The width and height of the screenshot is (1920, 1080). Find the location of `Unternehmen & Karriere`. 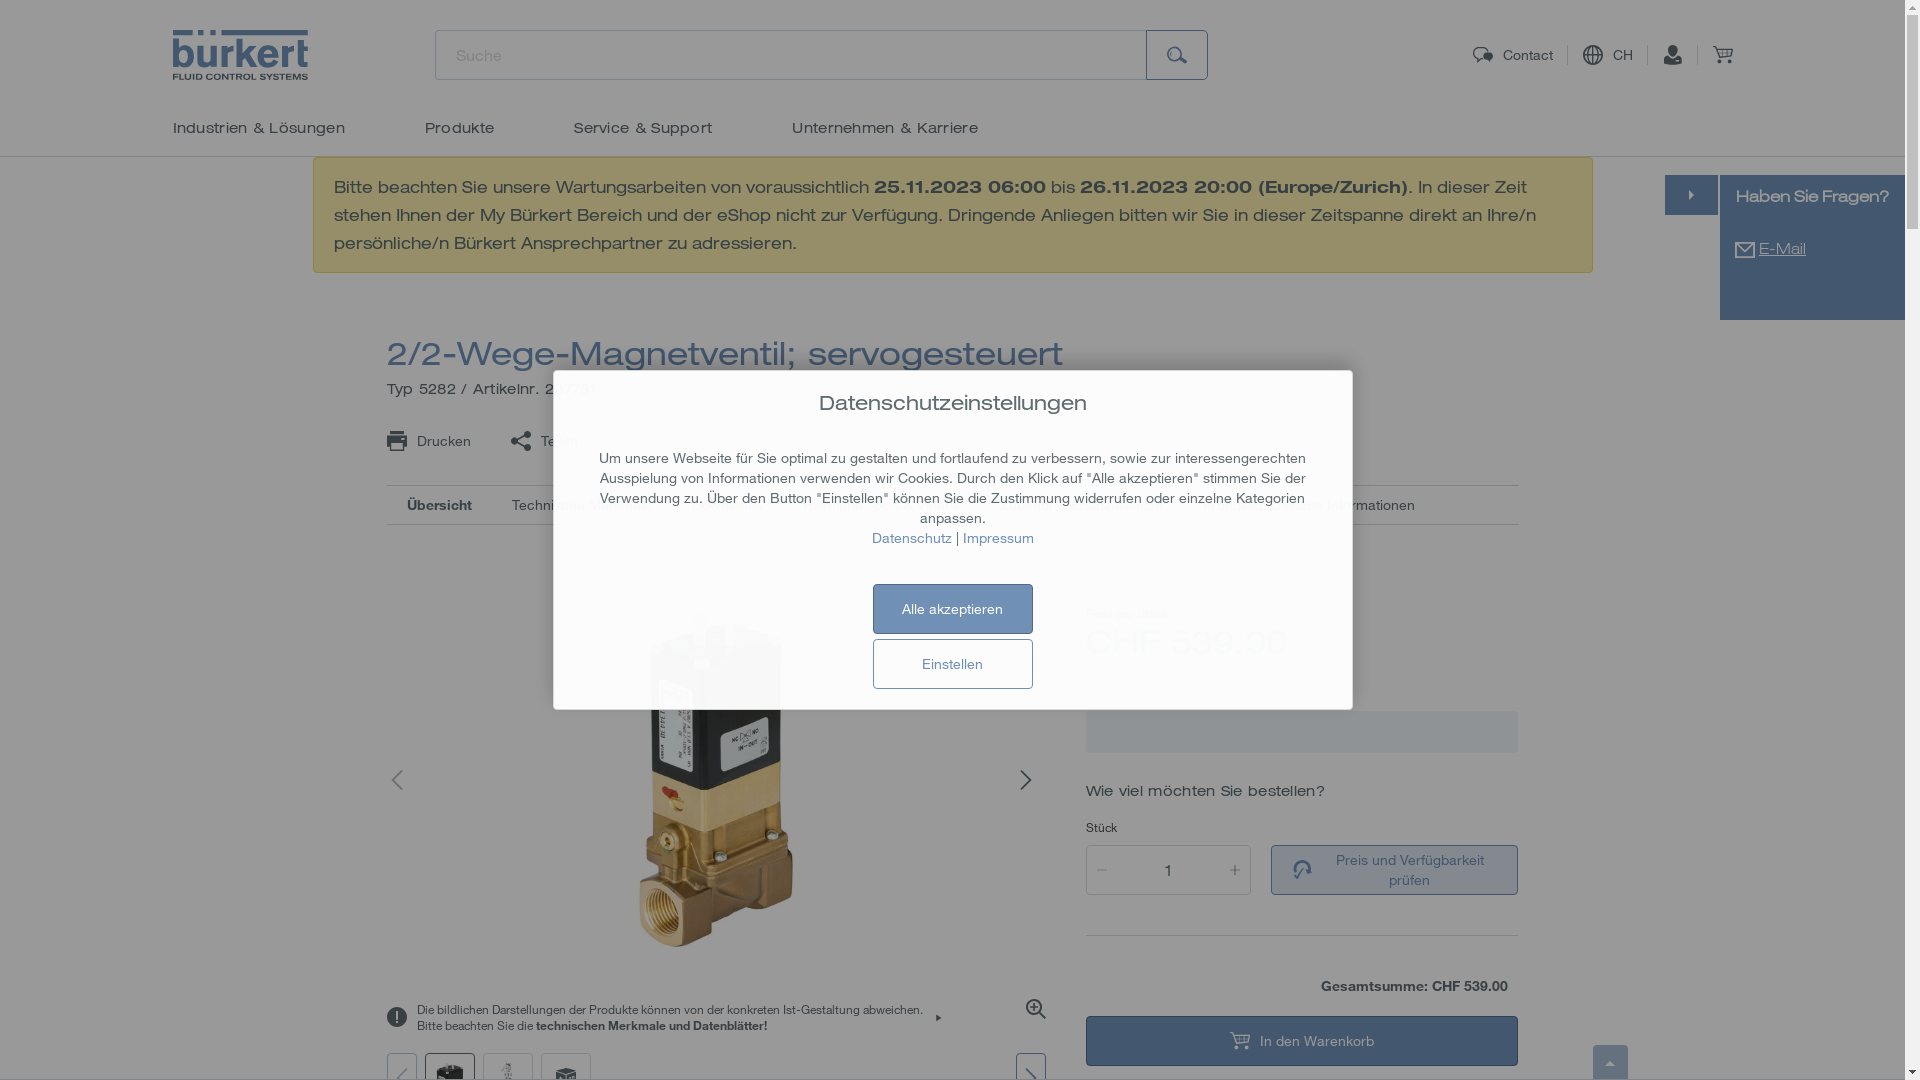

Unternehmen & Karriere is located at coordinates (885, 128).